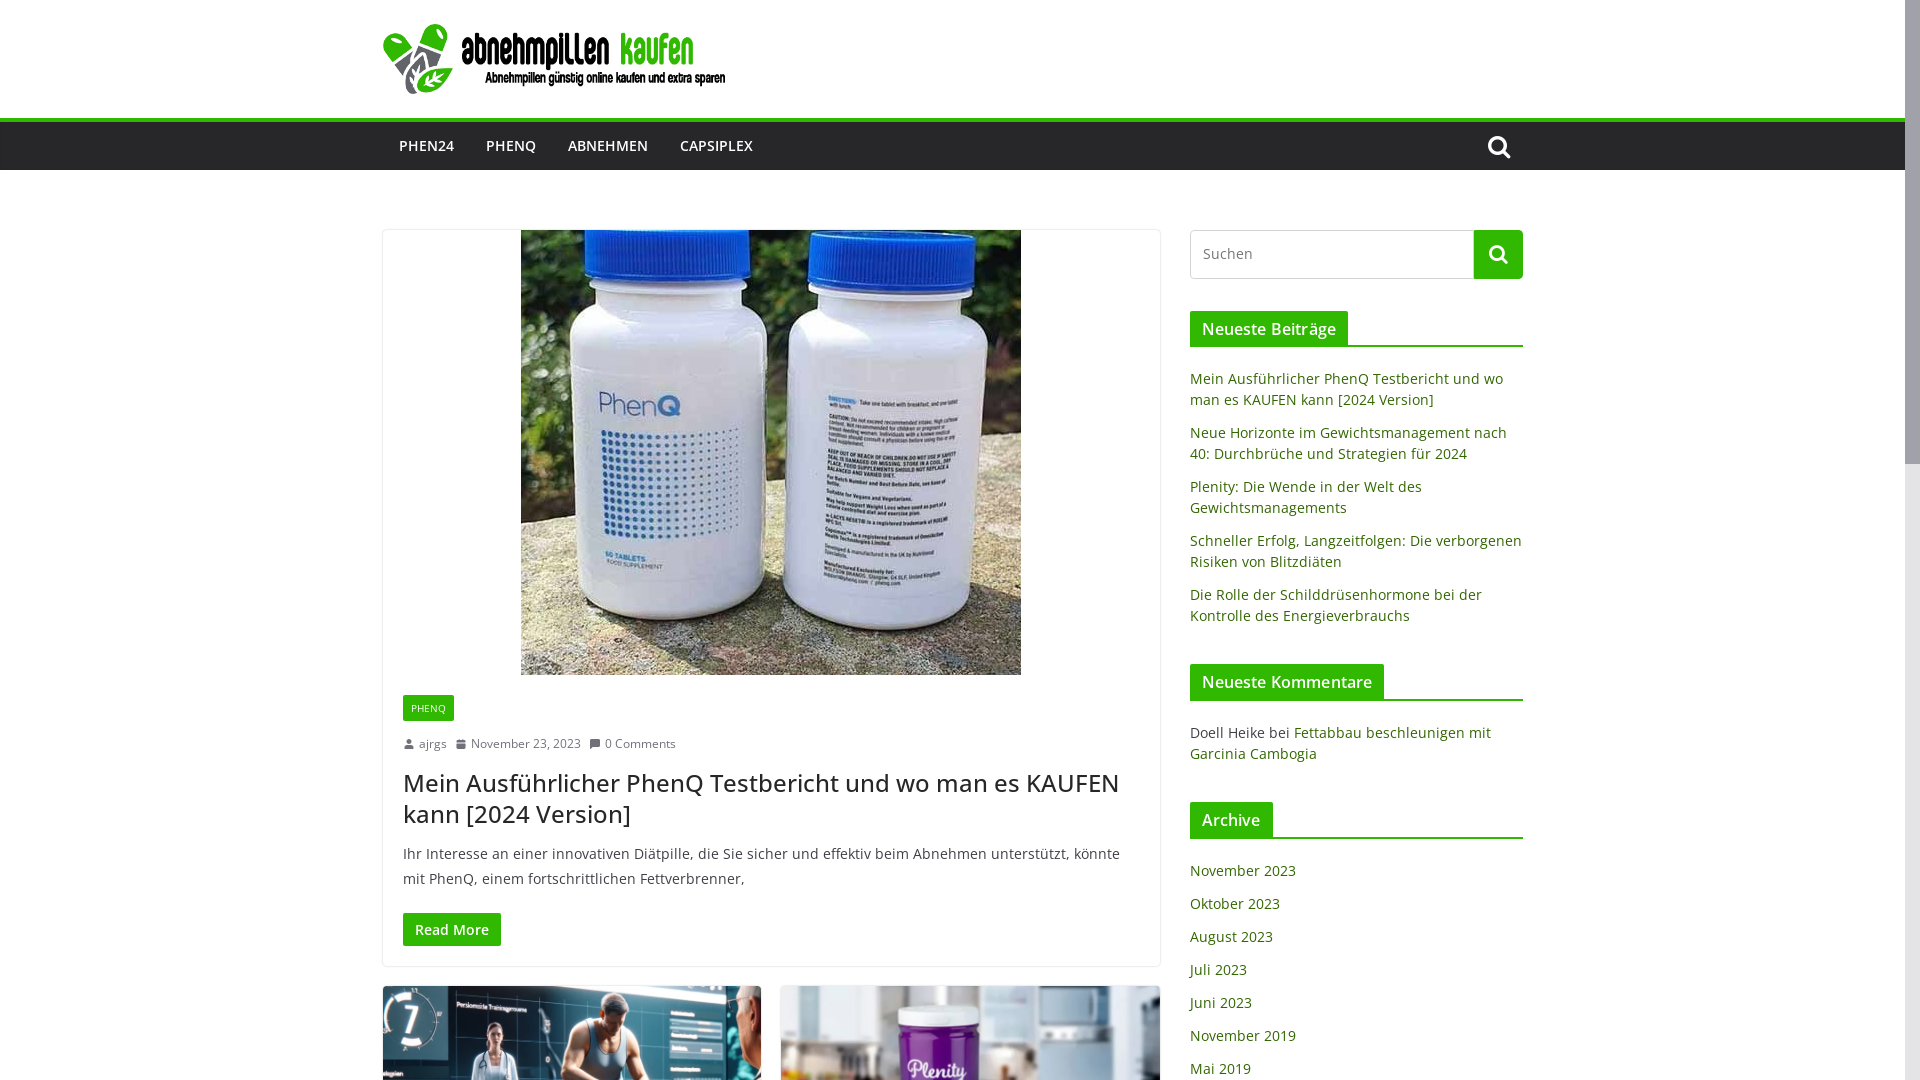 The image size is (1920, 1080). I want to click on Juli 2023, so click(1218, 970).